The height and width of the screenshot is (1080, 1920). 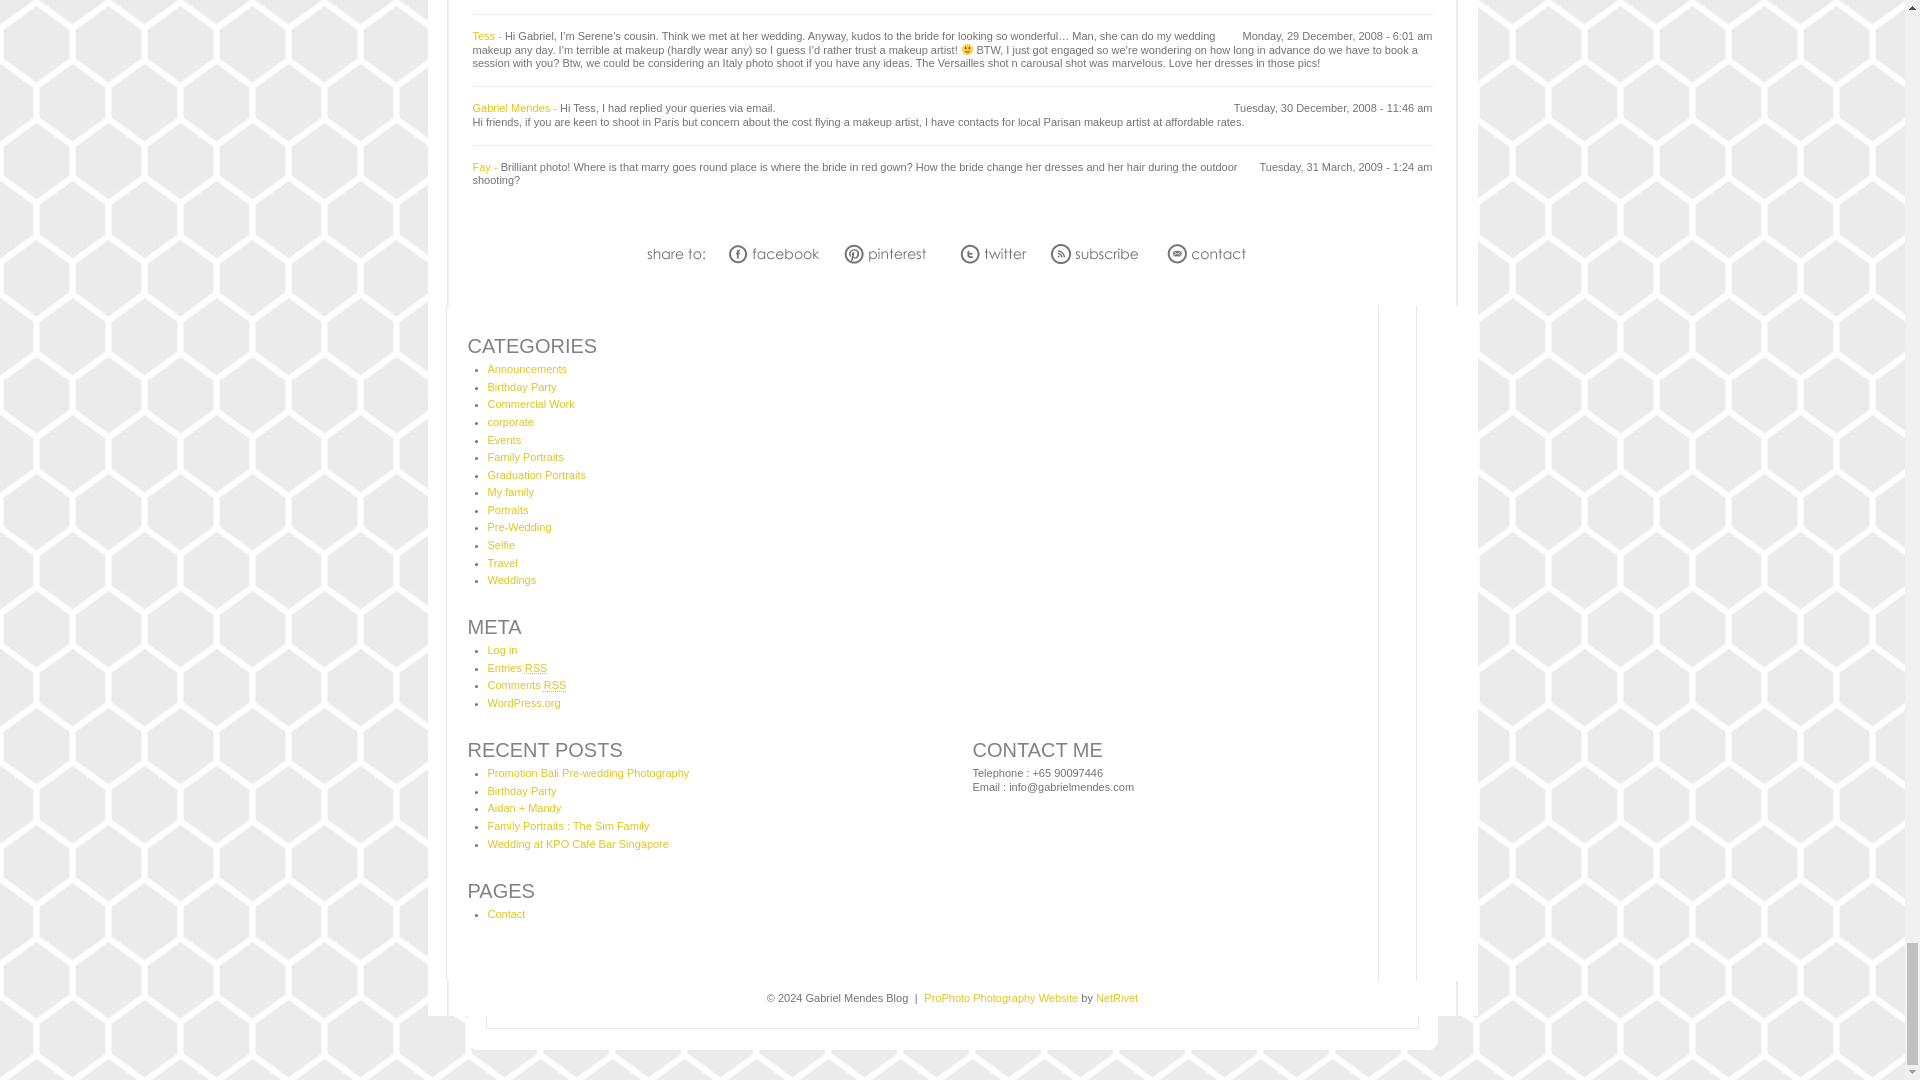 What do you see at coordinates (536, 668) in the screenshot?
I see `Really Simple Syndication` at bounding box center [536, 668].